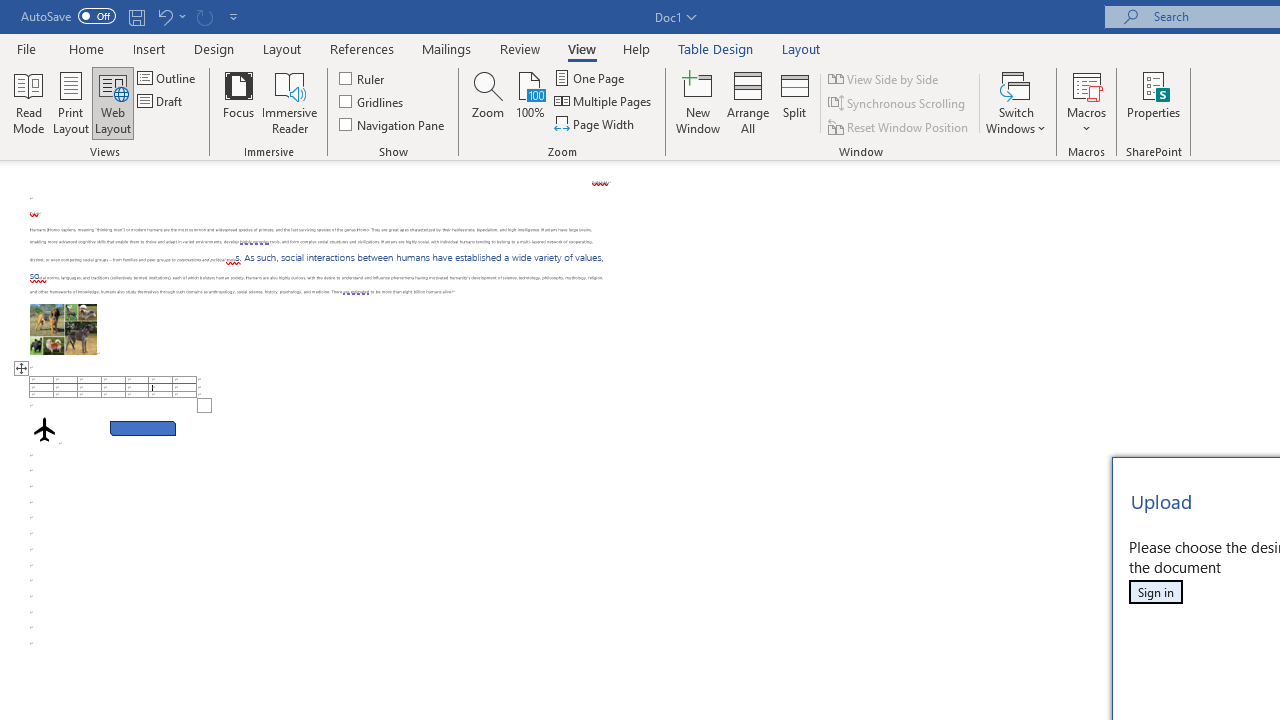  I want to click on More Options, so click(1086, 121).